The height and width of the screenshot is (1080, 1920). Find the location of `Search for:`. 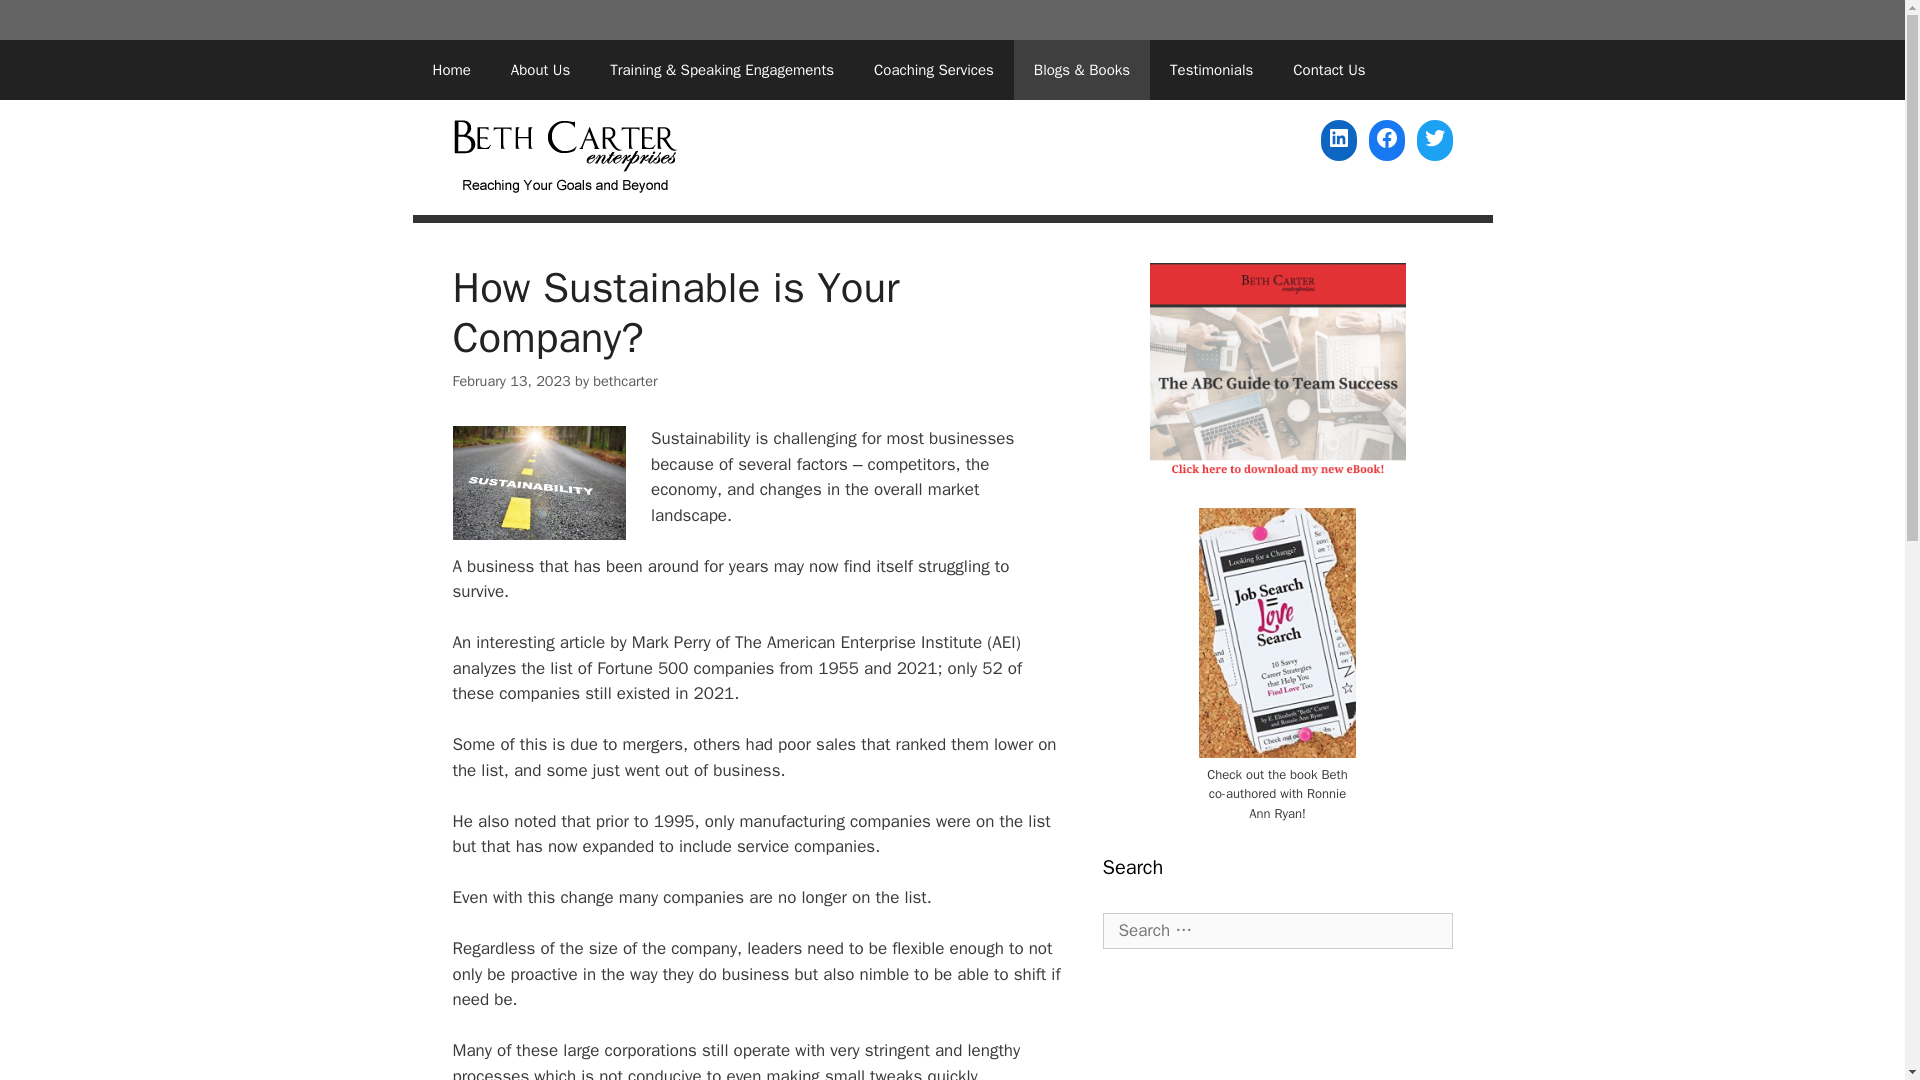

Search for: is located at coordinates (1276, 930).